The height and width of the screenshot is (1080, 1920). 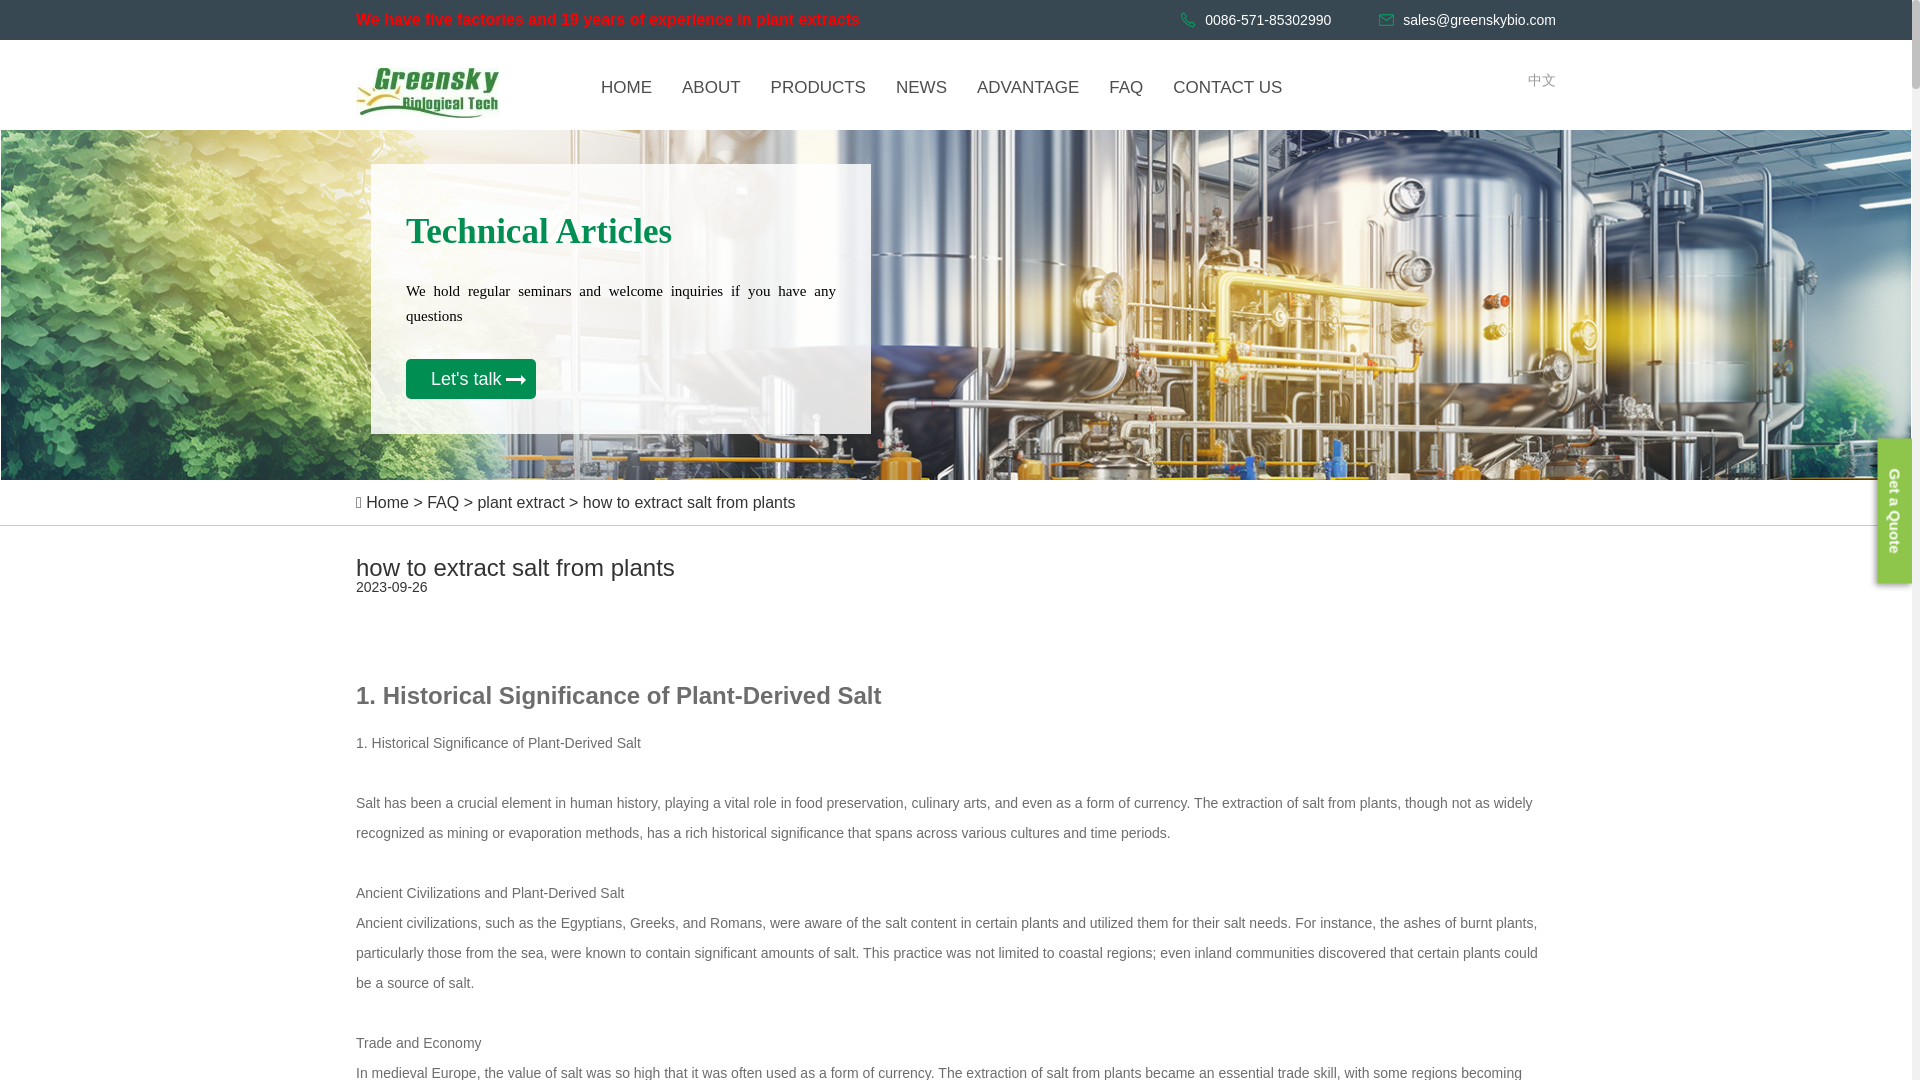 What do you see at coordinates (1227, 87) in the screenshot?
I see `Contact US` at bounding box center [1227, 87].